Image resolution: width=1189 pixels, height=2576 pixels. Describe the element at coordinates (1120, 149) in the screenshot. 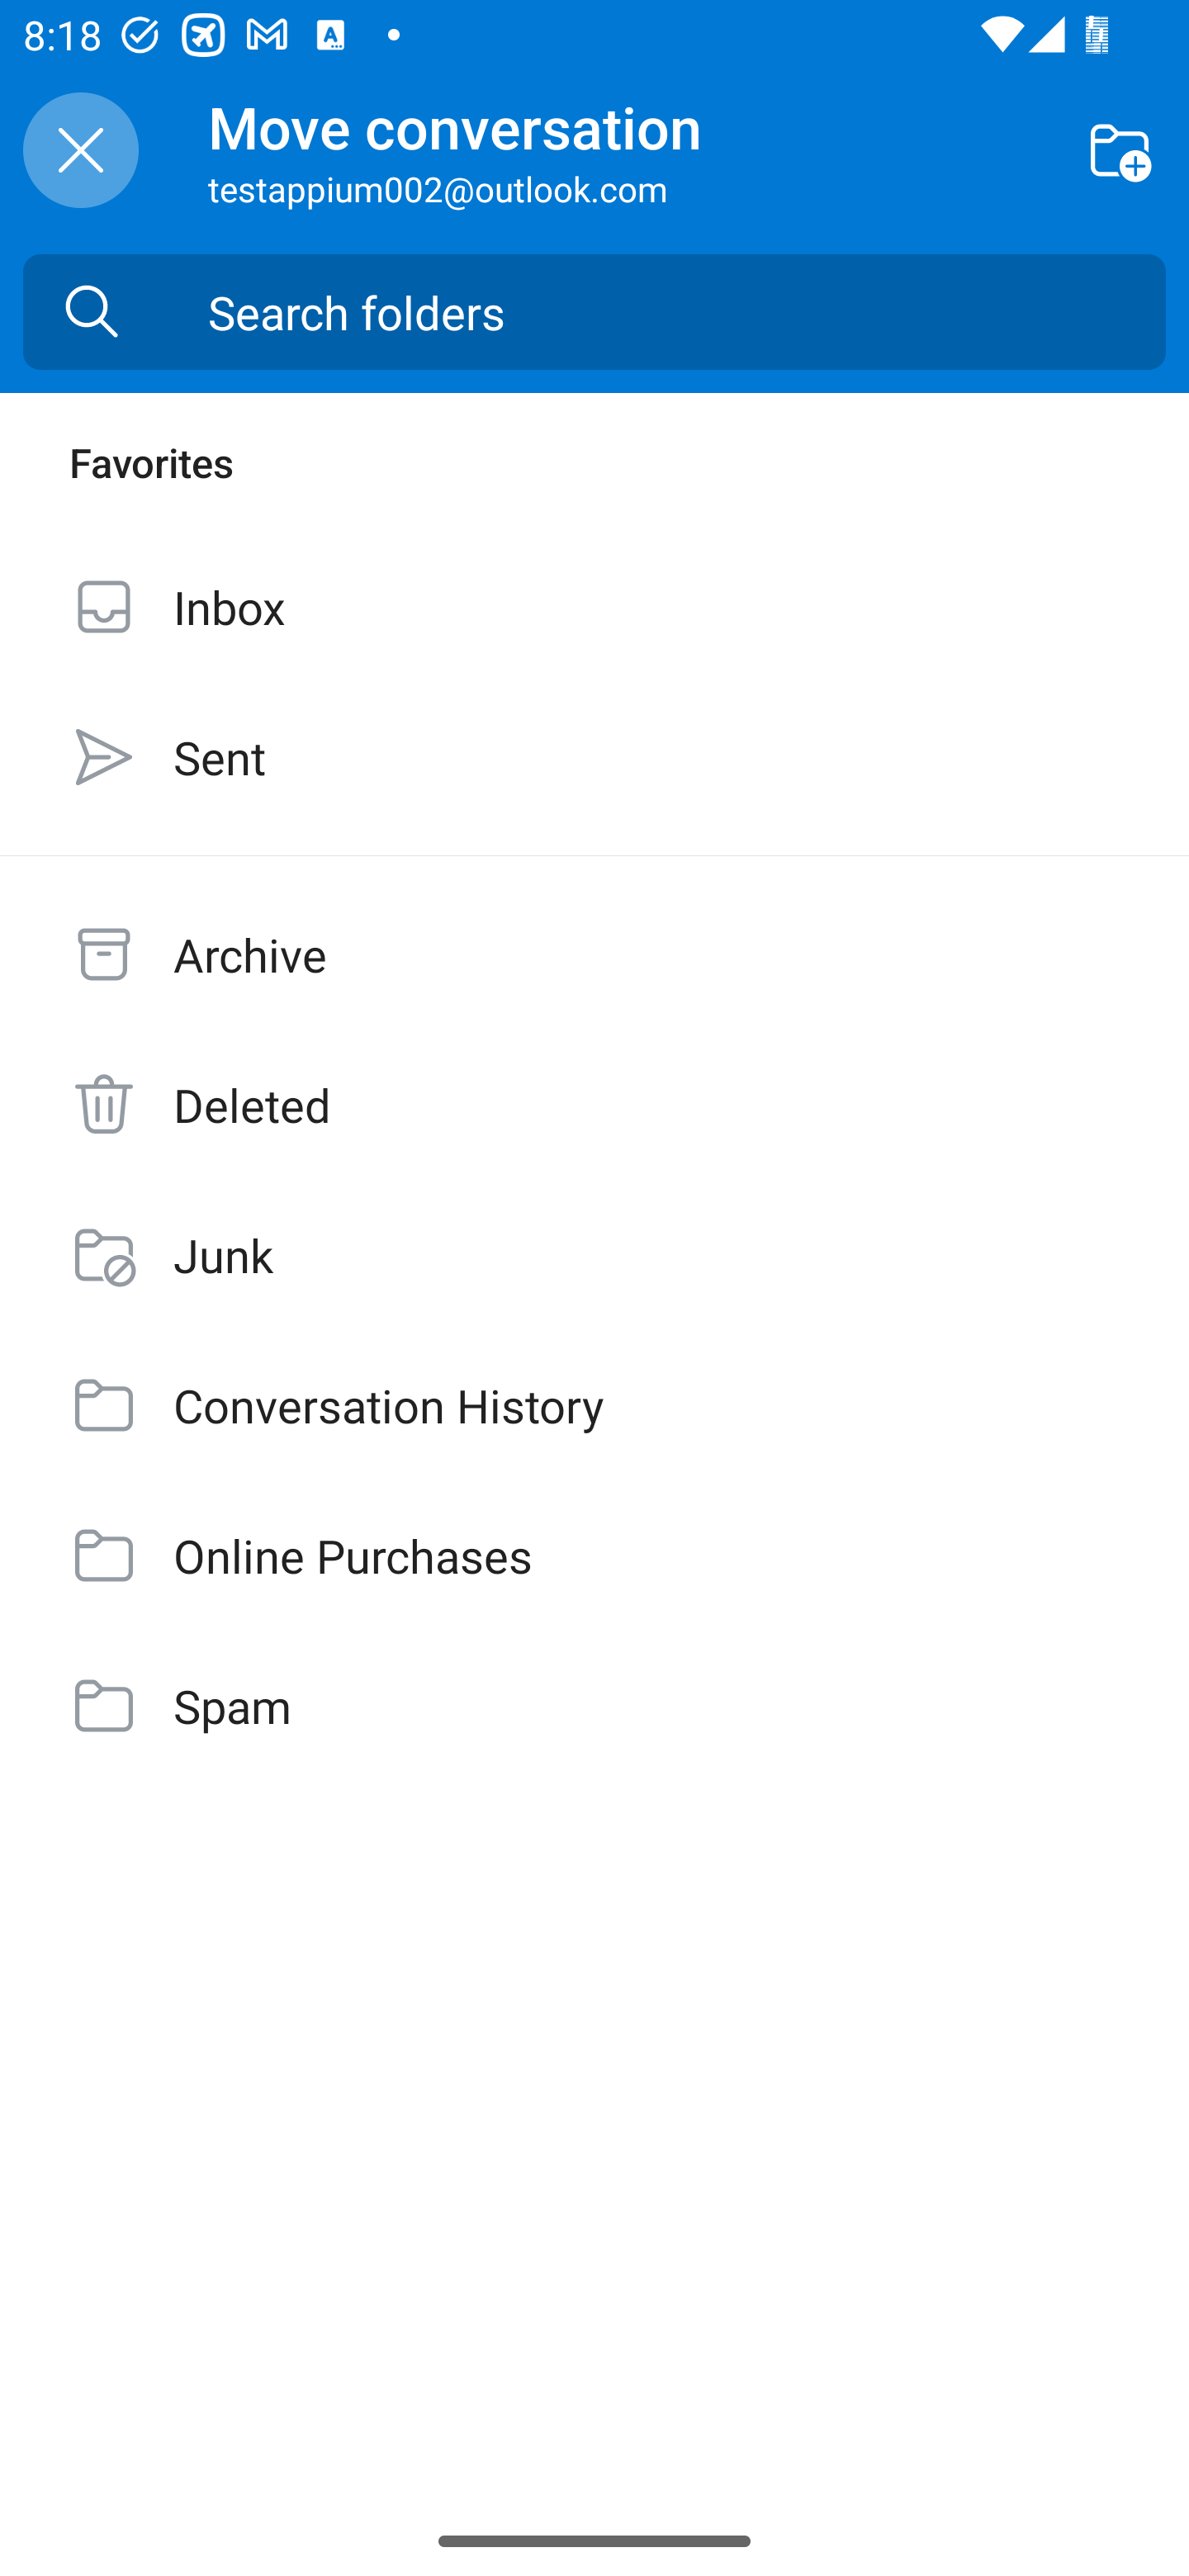

I see `Create new folder` at that location.